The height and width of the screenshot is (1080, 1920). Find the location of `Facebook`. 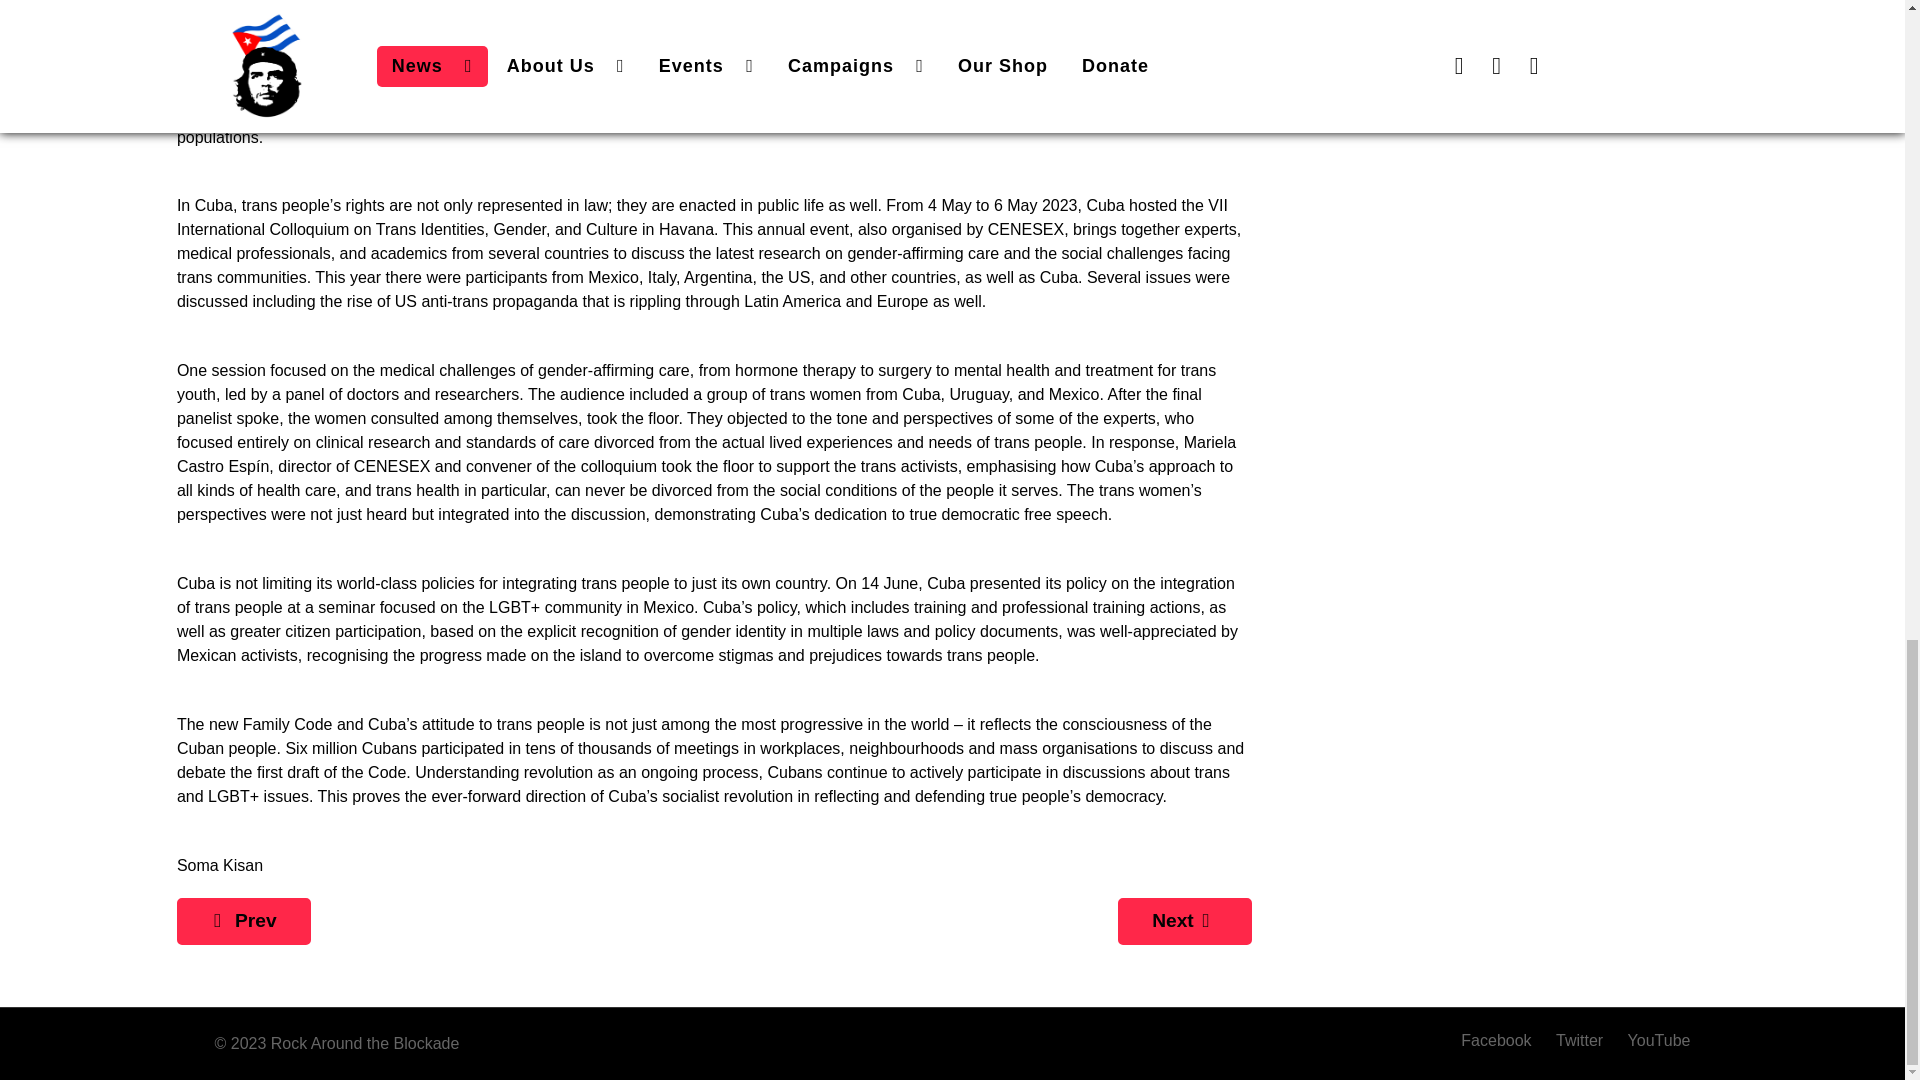

Facebook is located at coordinates (1503, 1040).